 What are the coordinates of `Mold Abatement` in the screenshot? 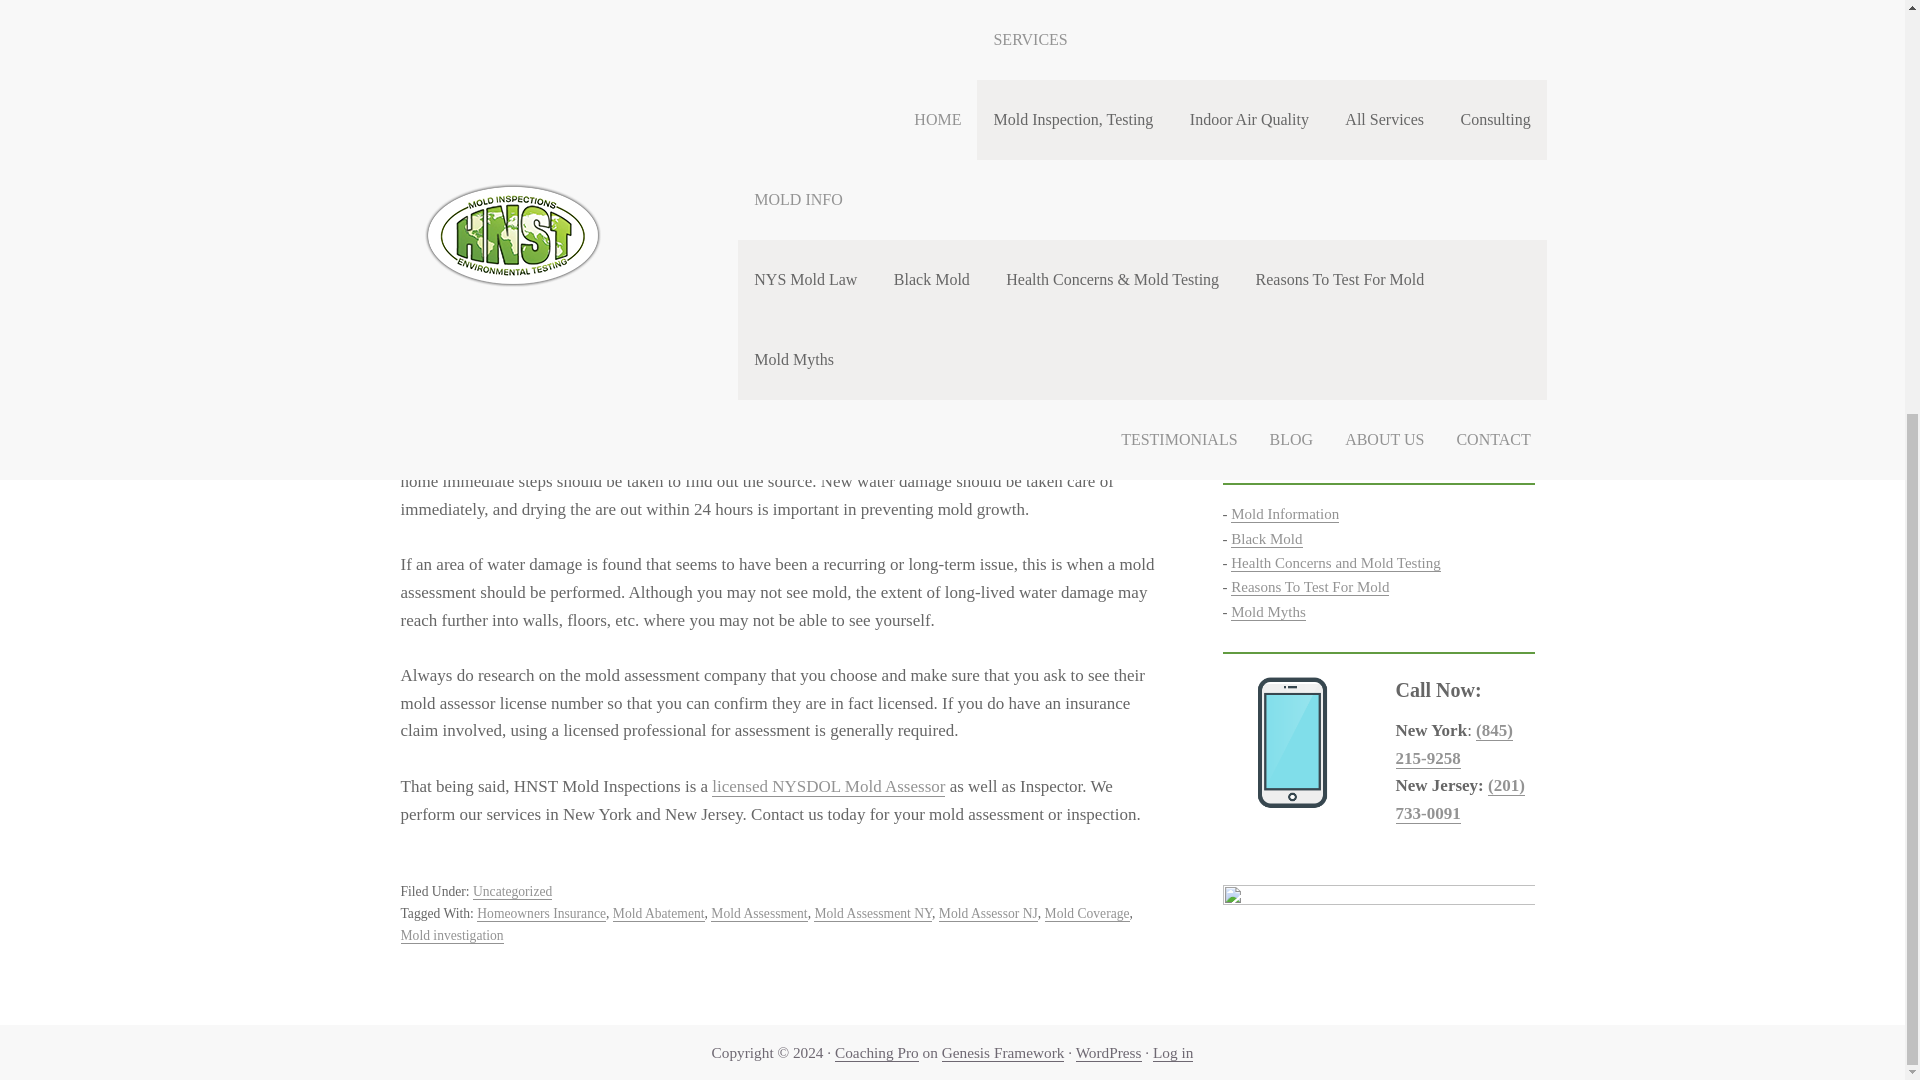 It's located at (658, 914).